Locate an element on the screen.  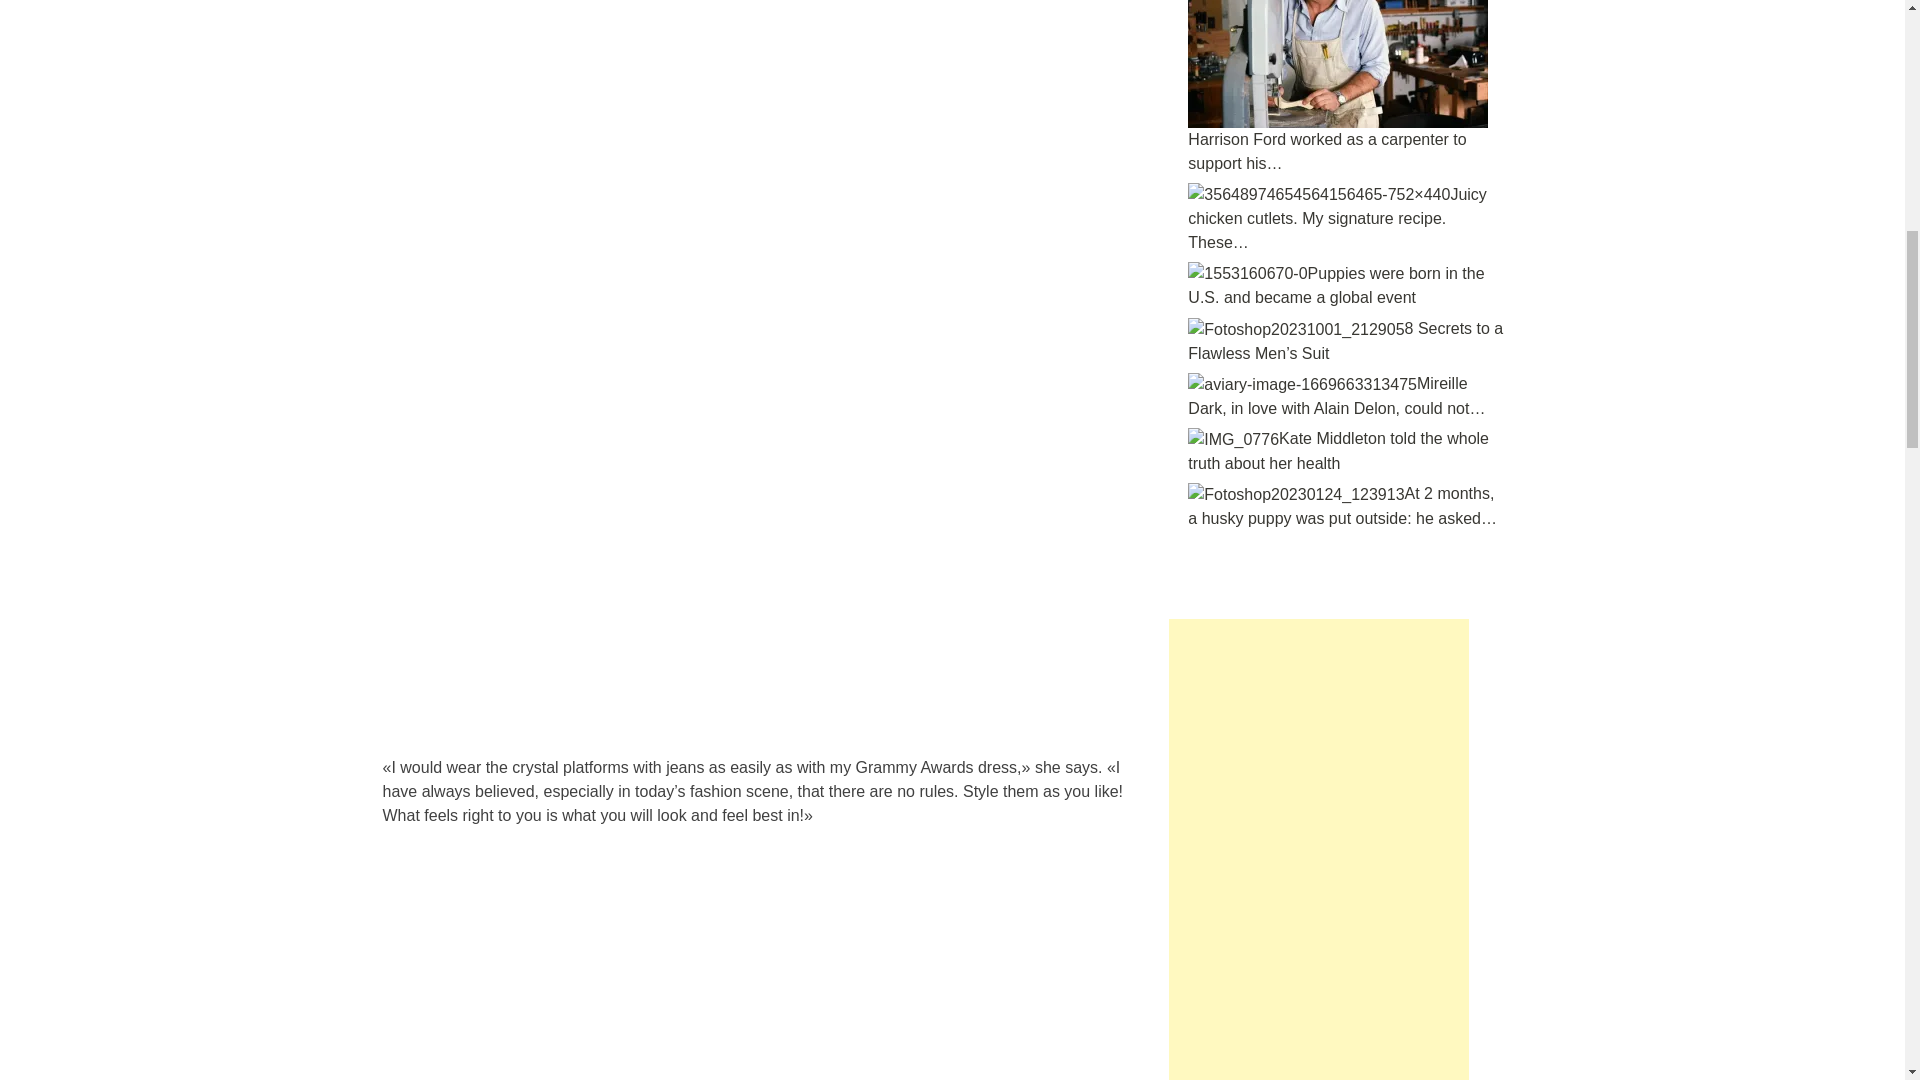
Puppies were born in the U.S. and became a global event is located at coordinates (1248, 274).